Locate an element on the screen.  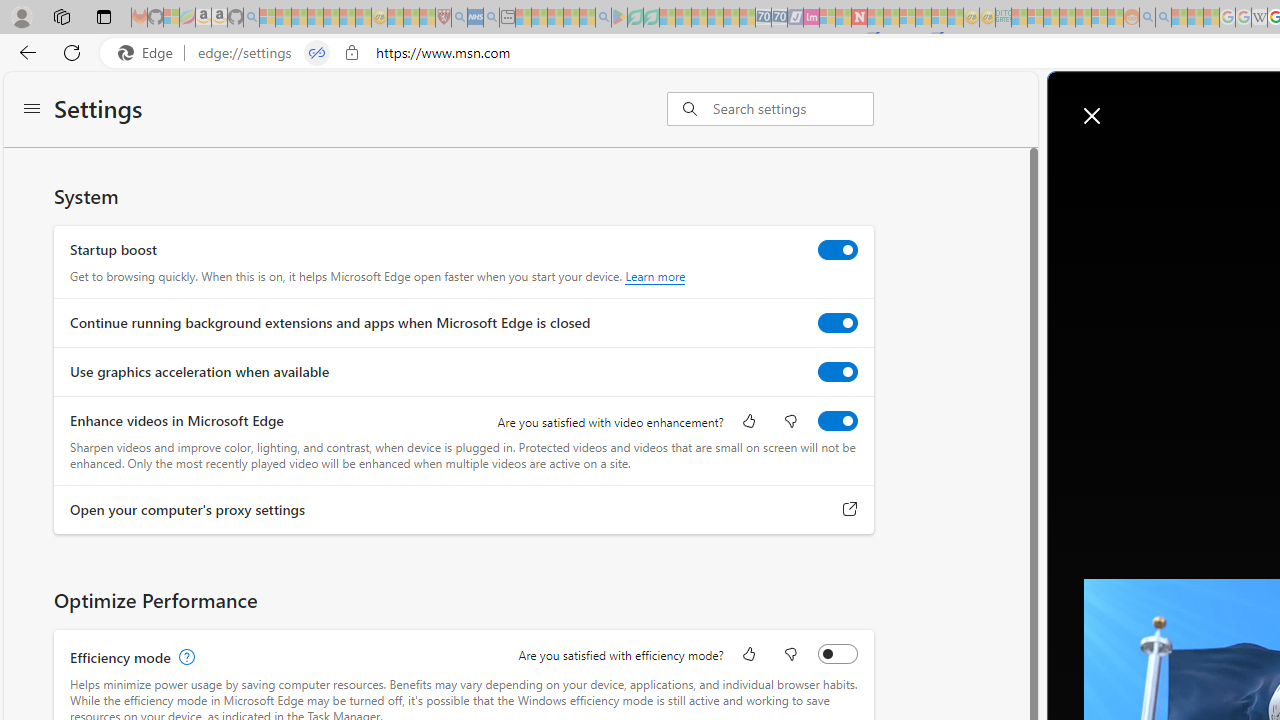
Open navigation menu is located at coordinates (1133, 162).